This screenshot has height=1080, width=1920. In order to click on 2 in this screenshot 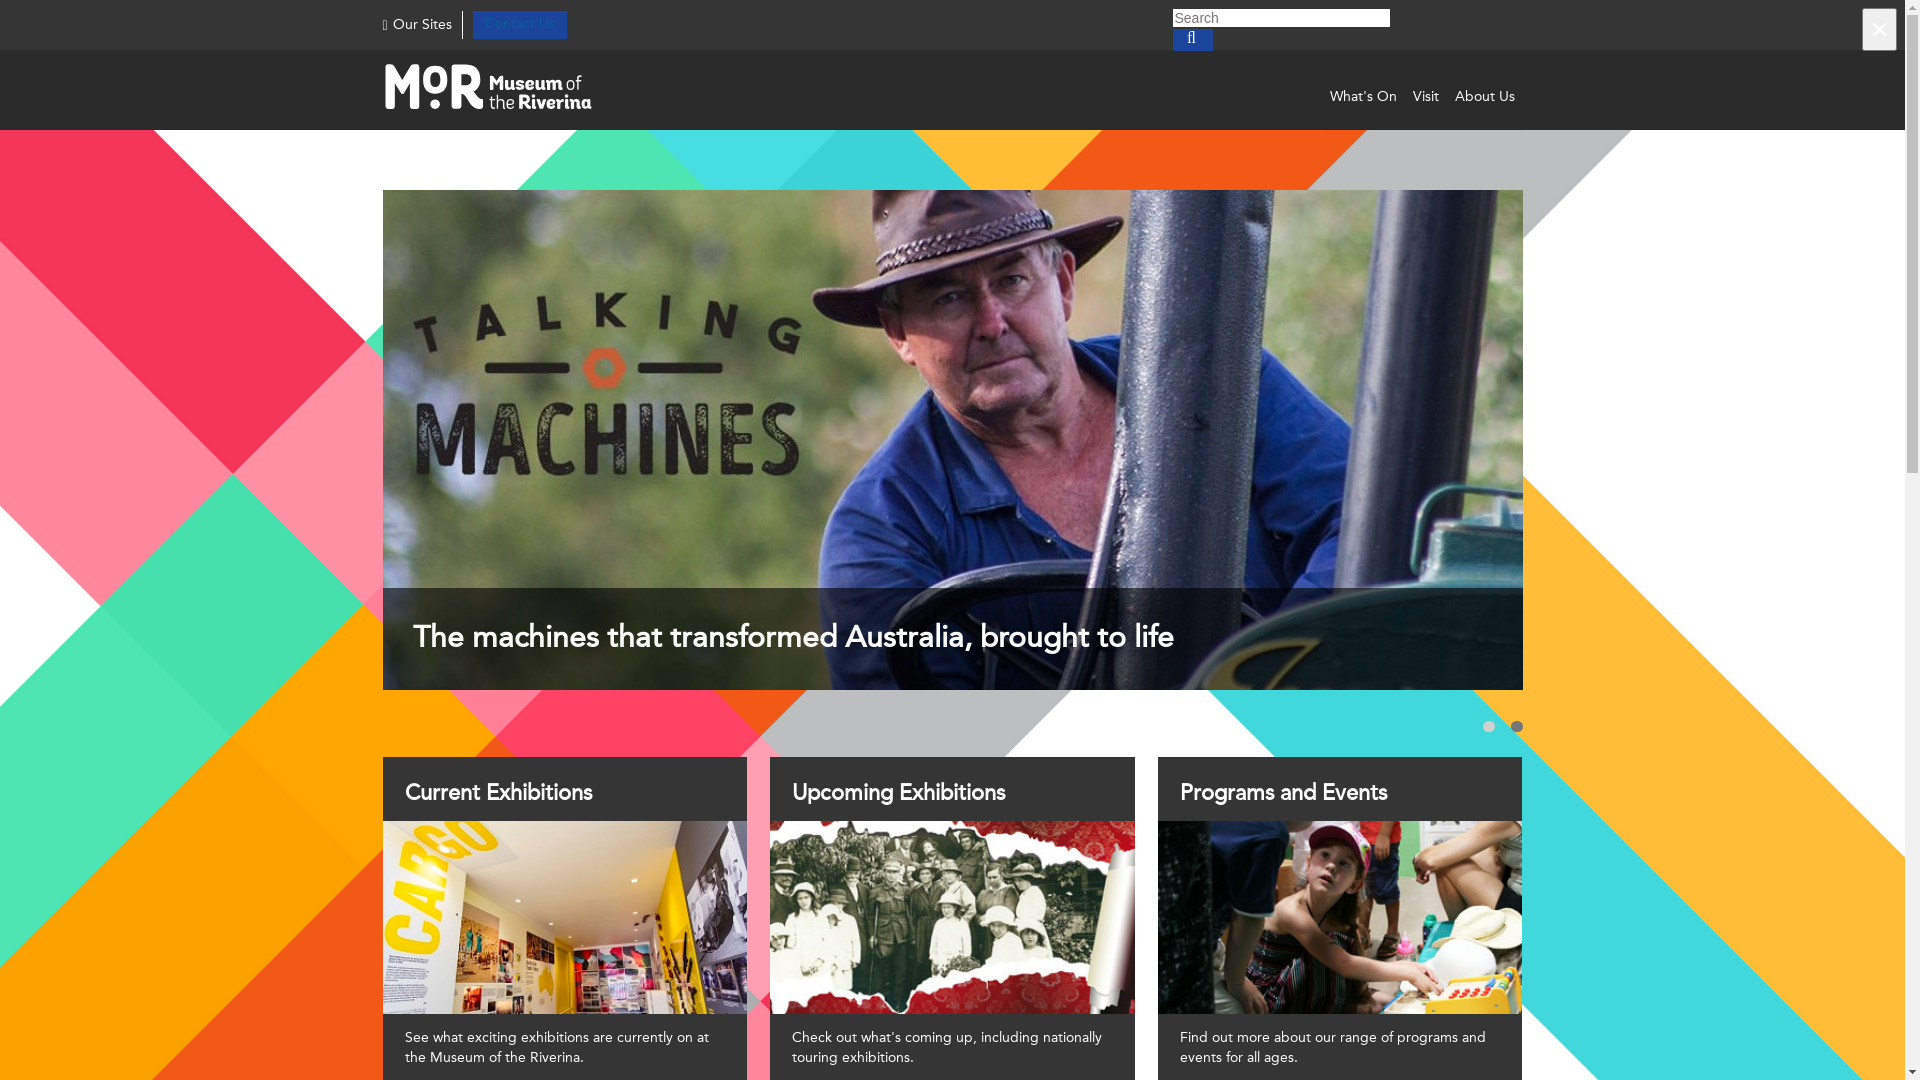, I will do `click(1516, 726)`.